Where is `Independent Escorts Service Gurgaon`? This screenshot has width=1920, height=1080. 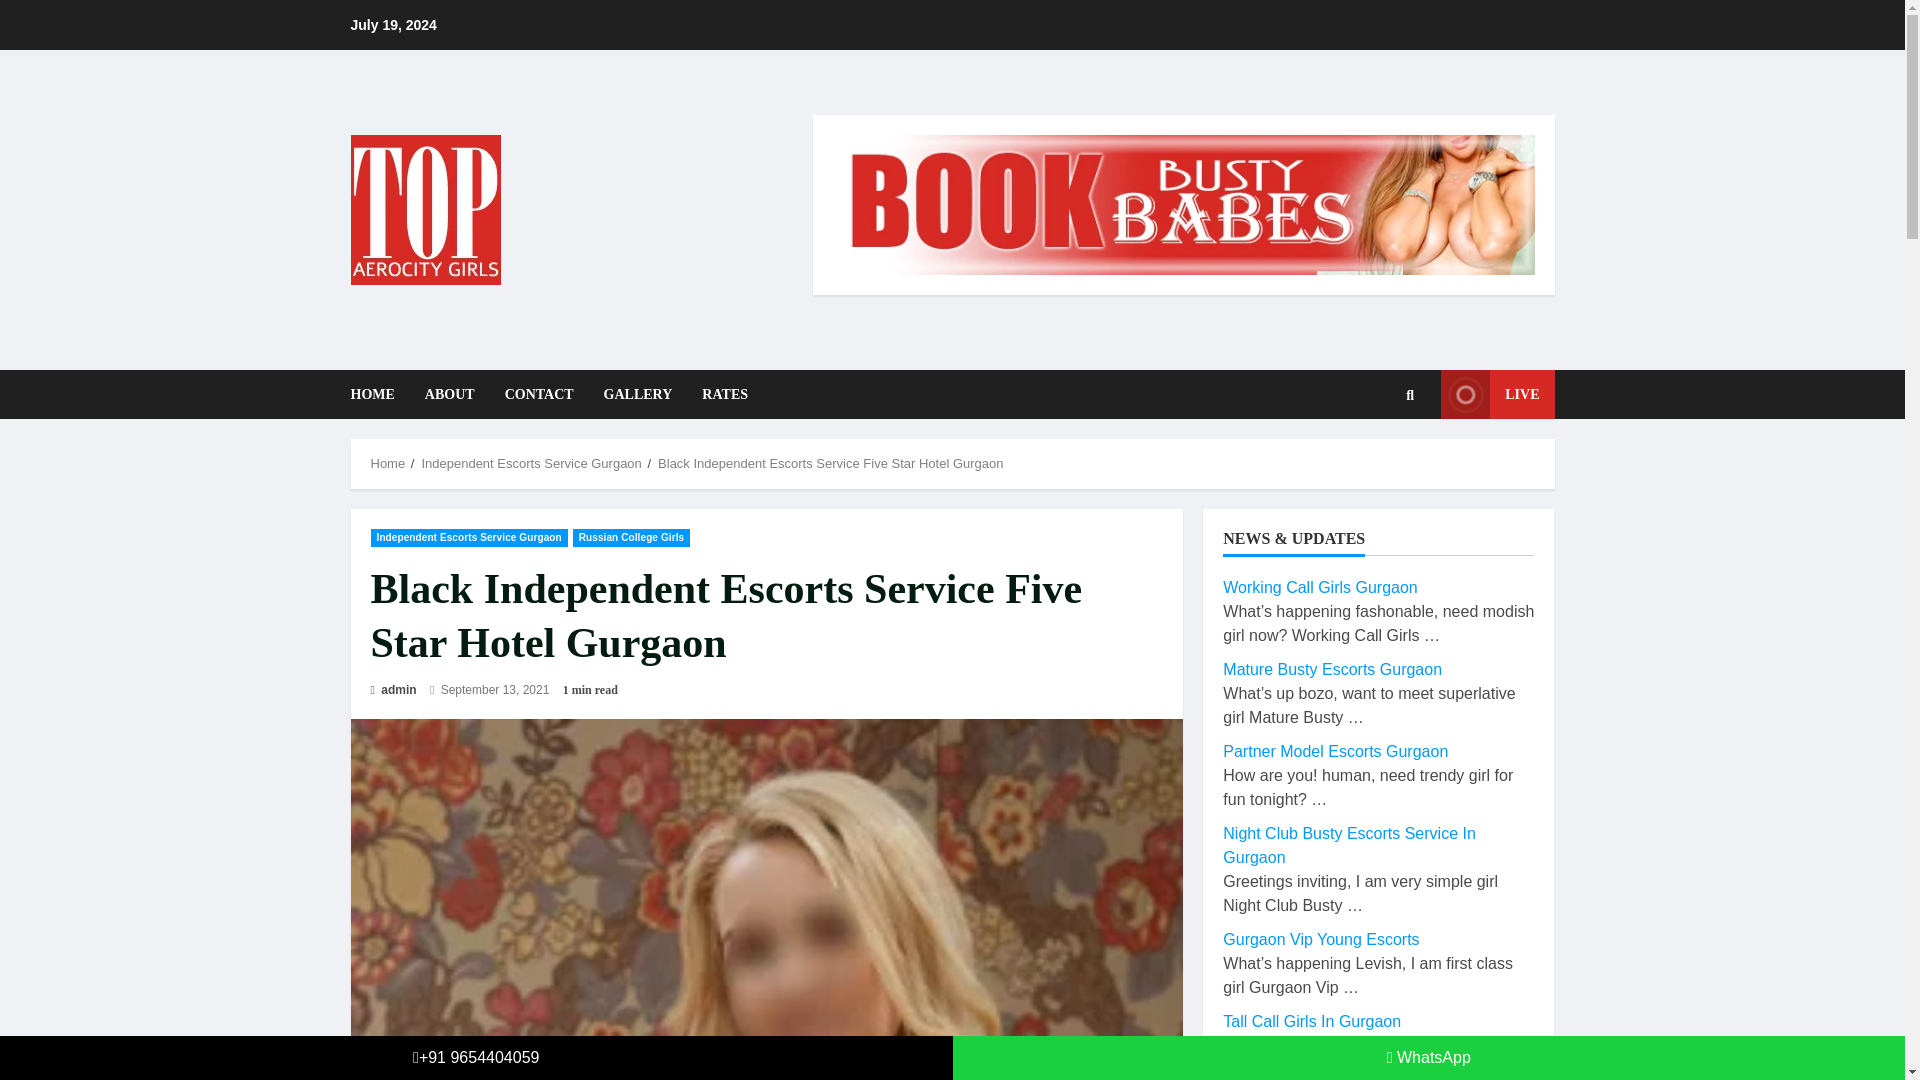 Independent Escorts Service Gurgaon is located at coordinates (468, 538).